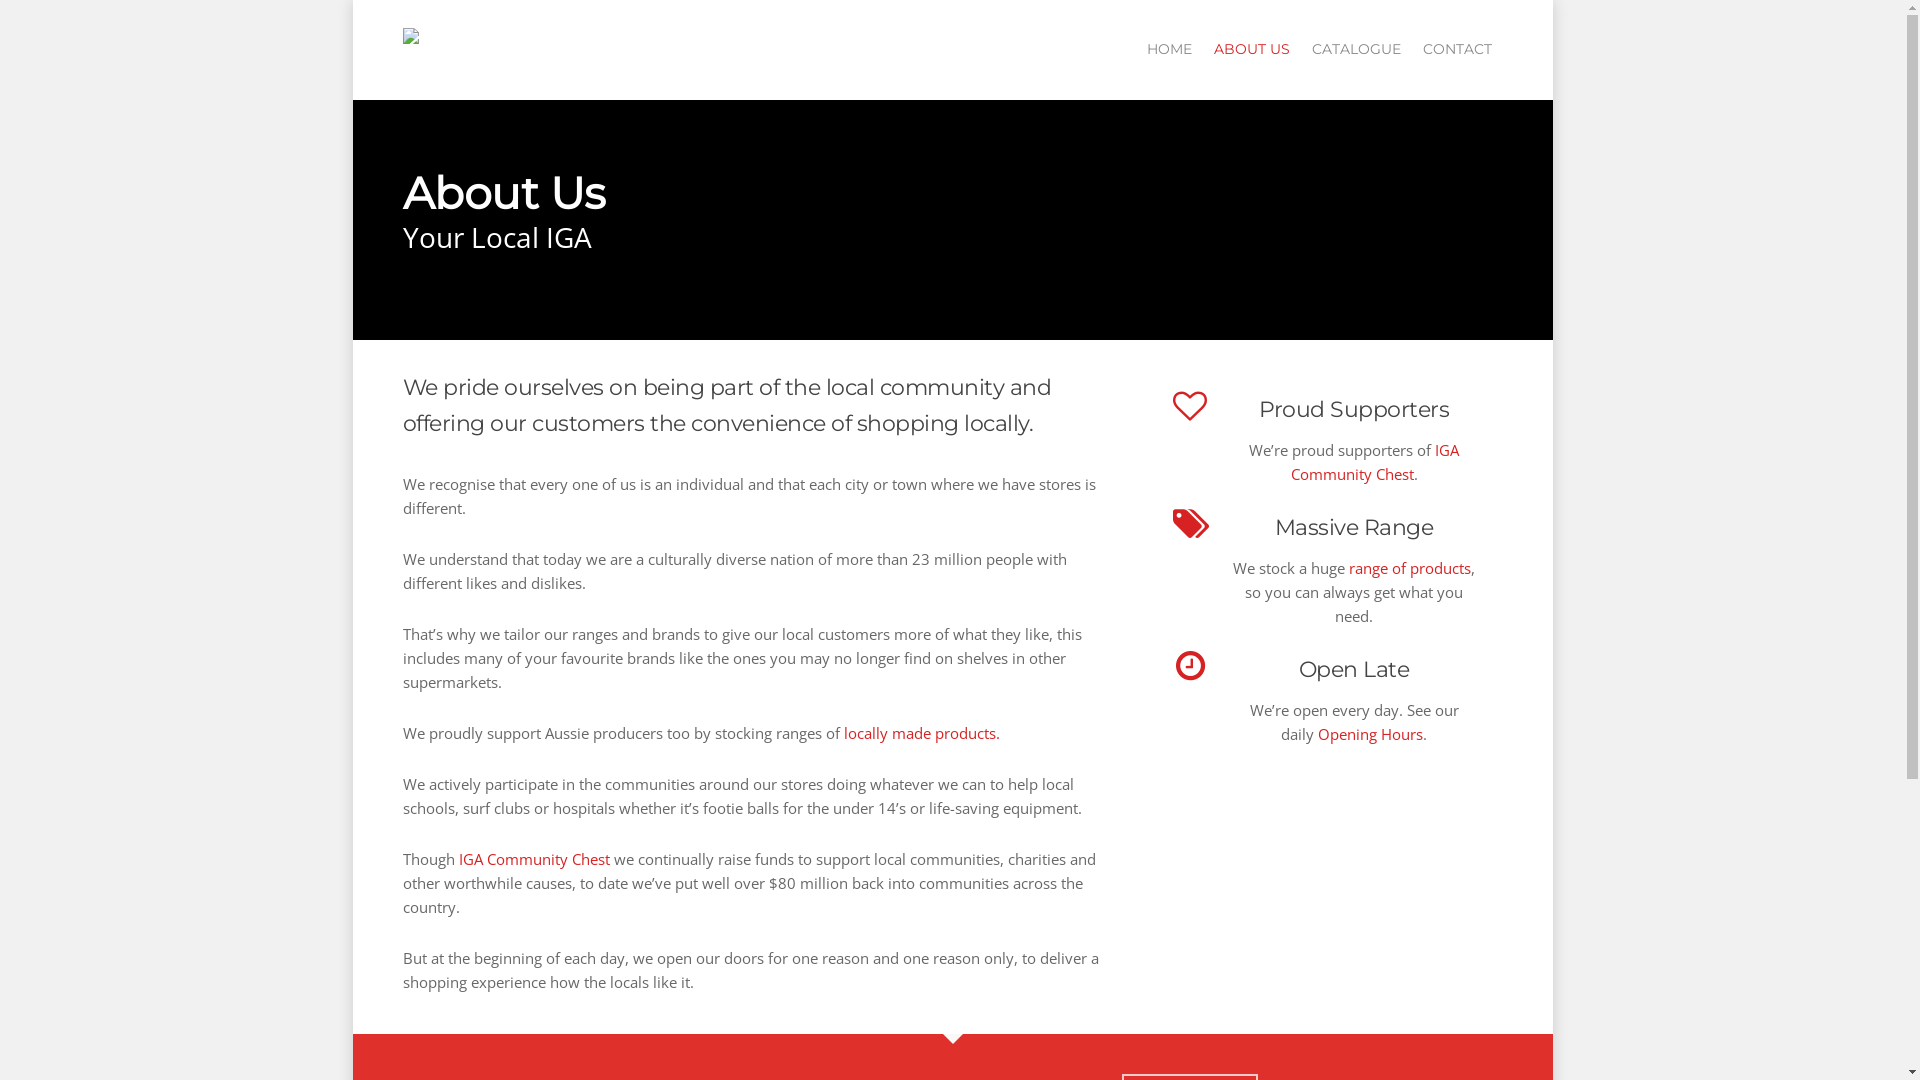 The height and width of the screenshot is (1080, 1920). I want to click on IGA Community Chest, so click(534, 859).